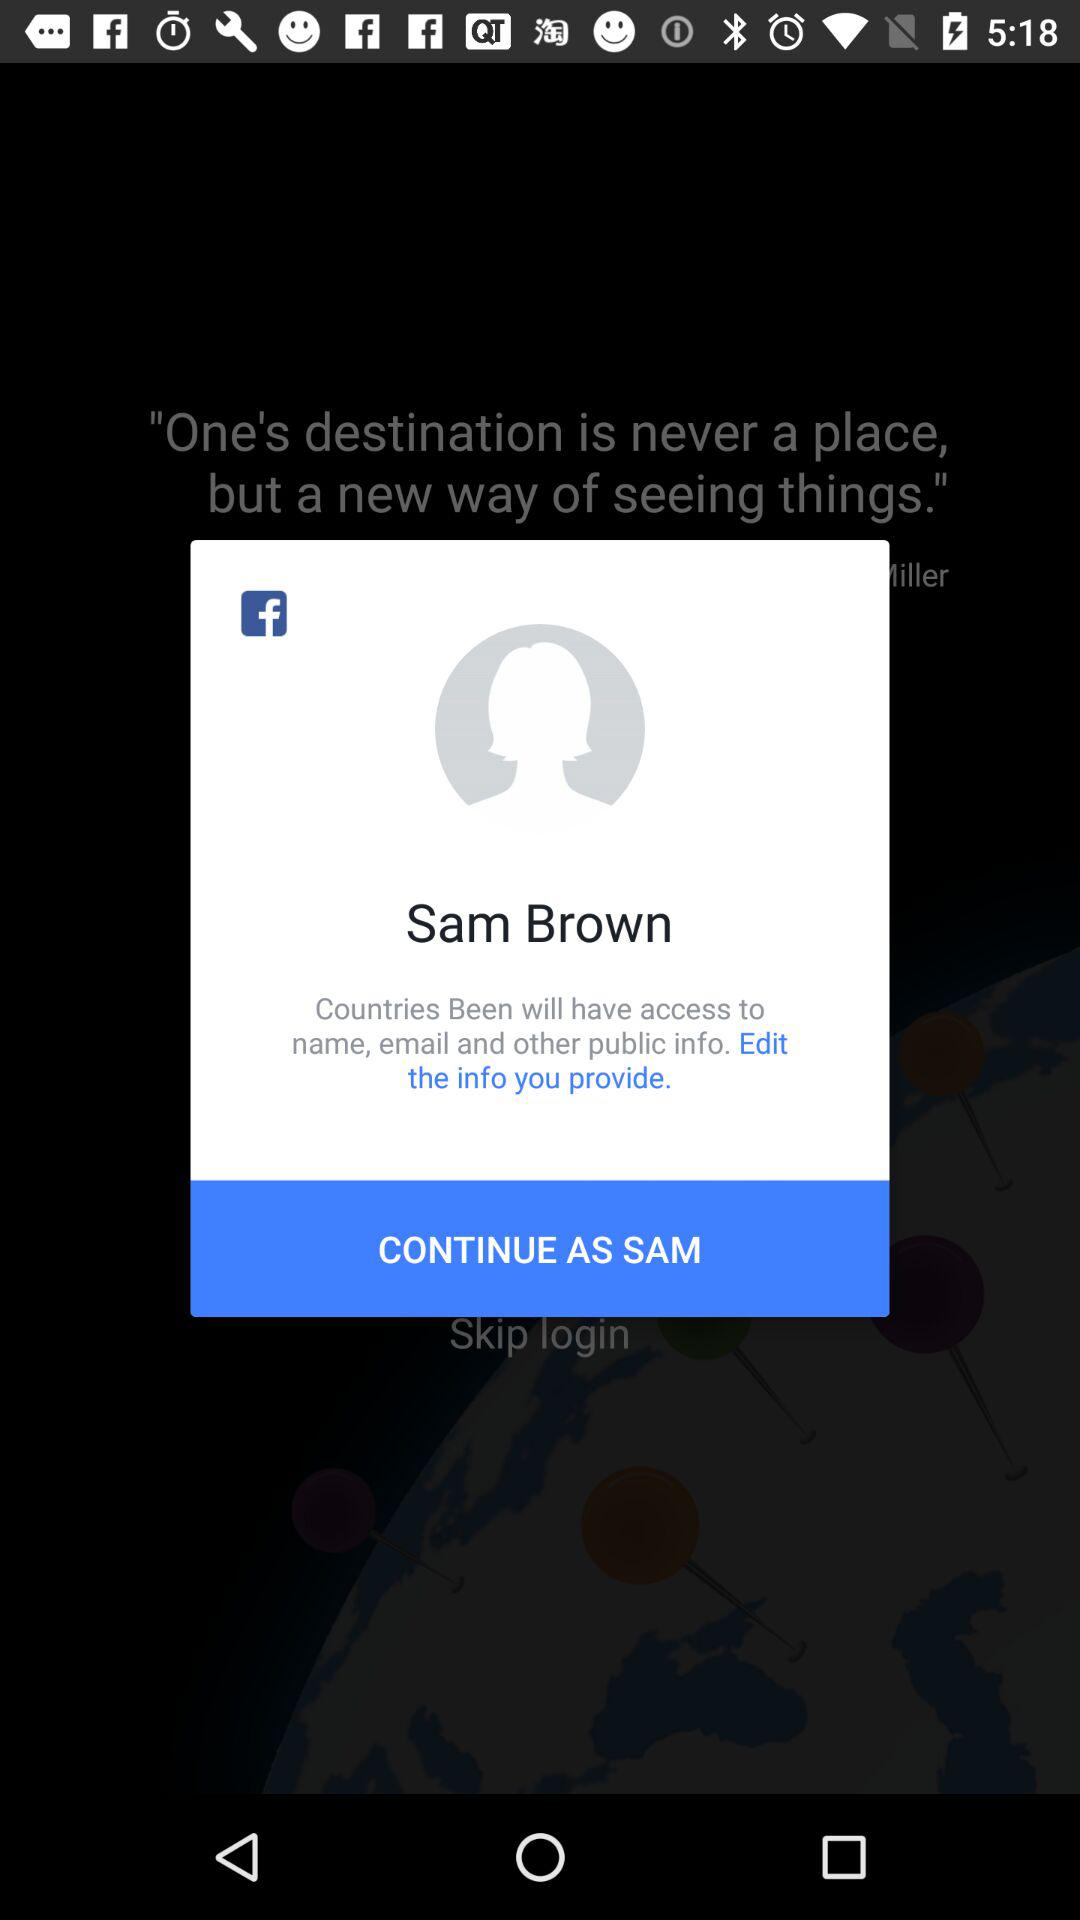 The height and width of the screenshot is (1920, 1080). What do you see at coordinates (540, 1042) in the screenshot?
I see `select the icon below sam brown` at bounding box center [540, 1042].